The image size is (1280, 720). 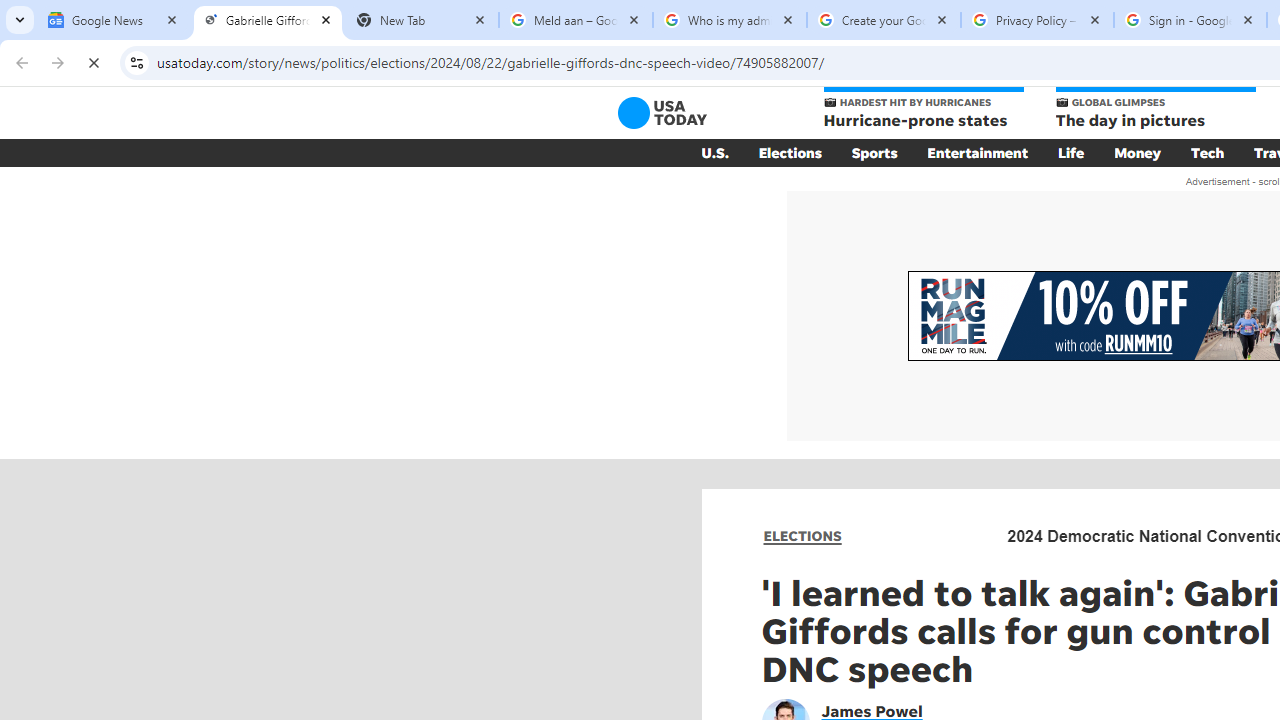 I want to click on ELECTIONS, so click(x=802, y=536).